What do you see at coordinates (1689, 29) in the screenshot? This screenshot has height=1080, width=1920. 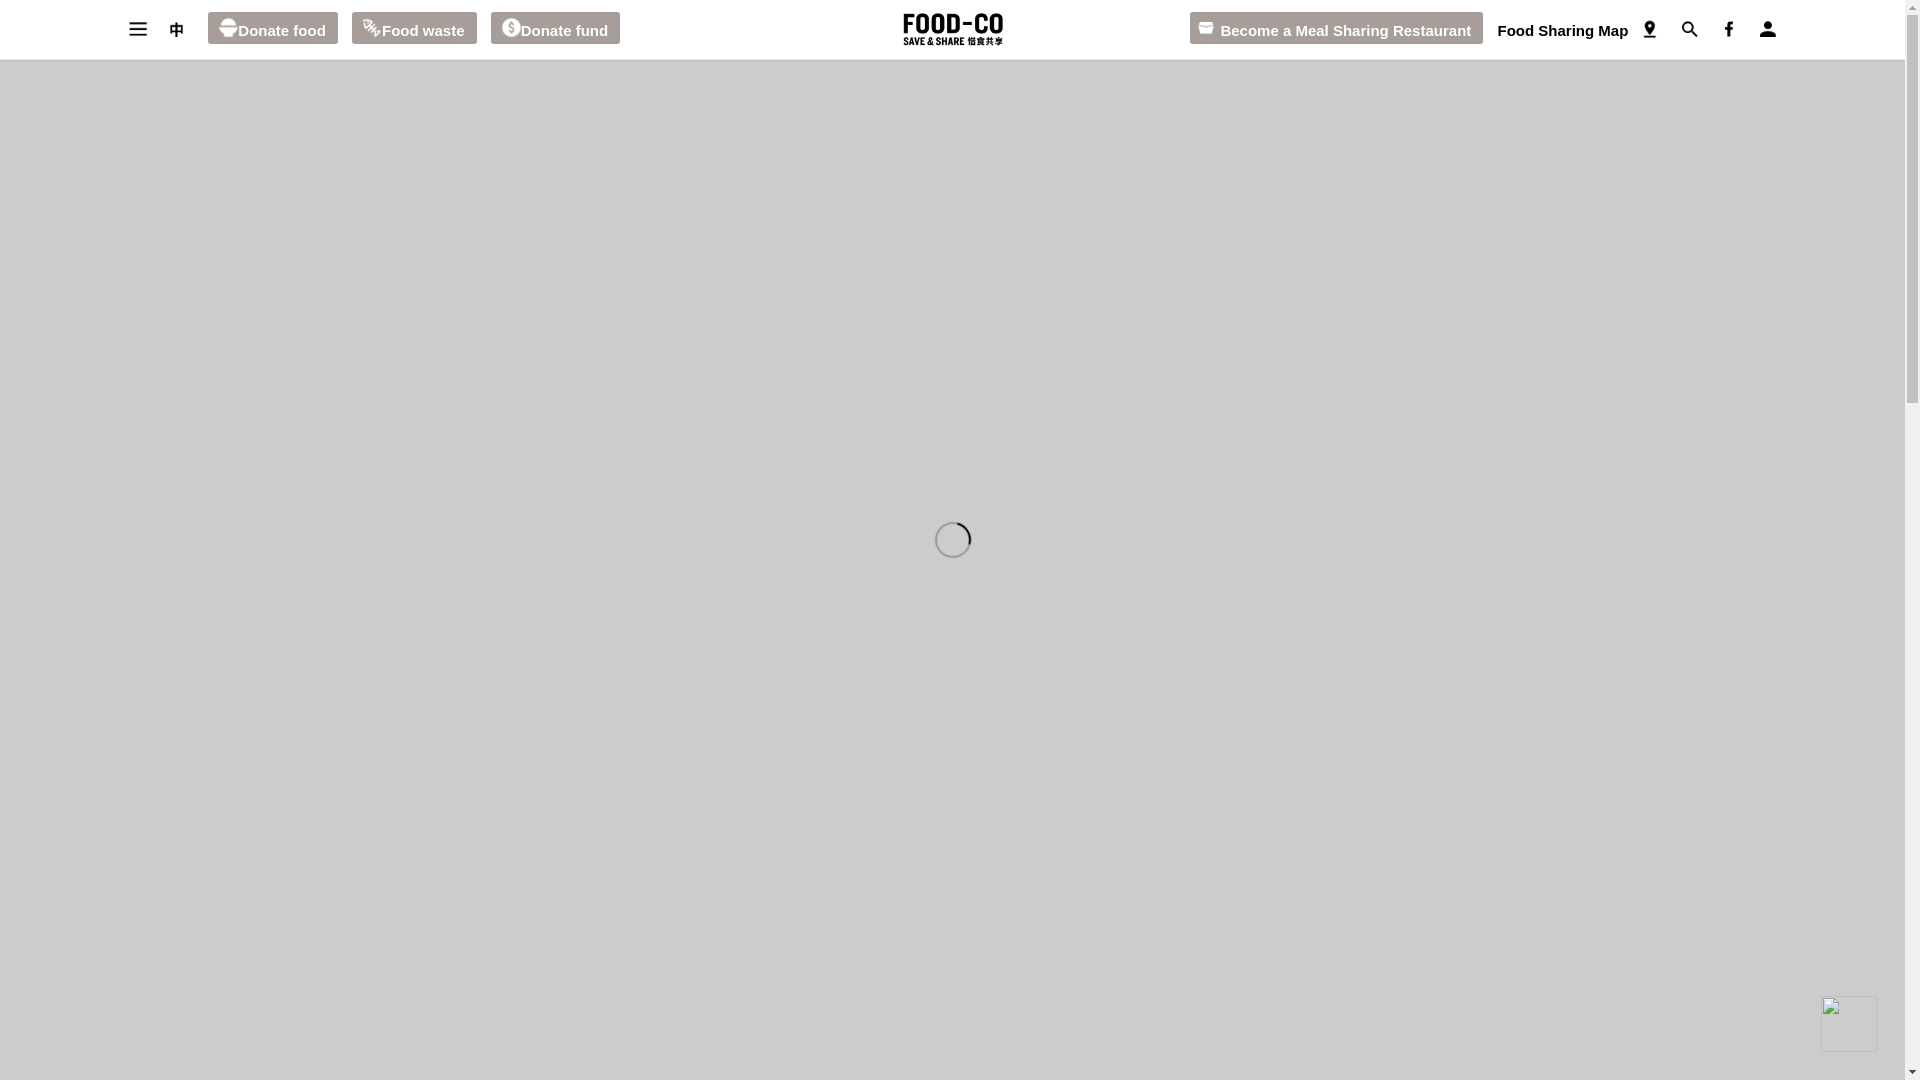 I see `Search` at bounding box center [1689, 29].